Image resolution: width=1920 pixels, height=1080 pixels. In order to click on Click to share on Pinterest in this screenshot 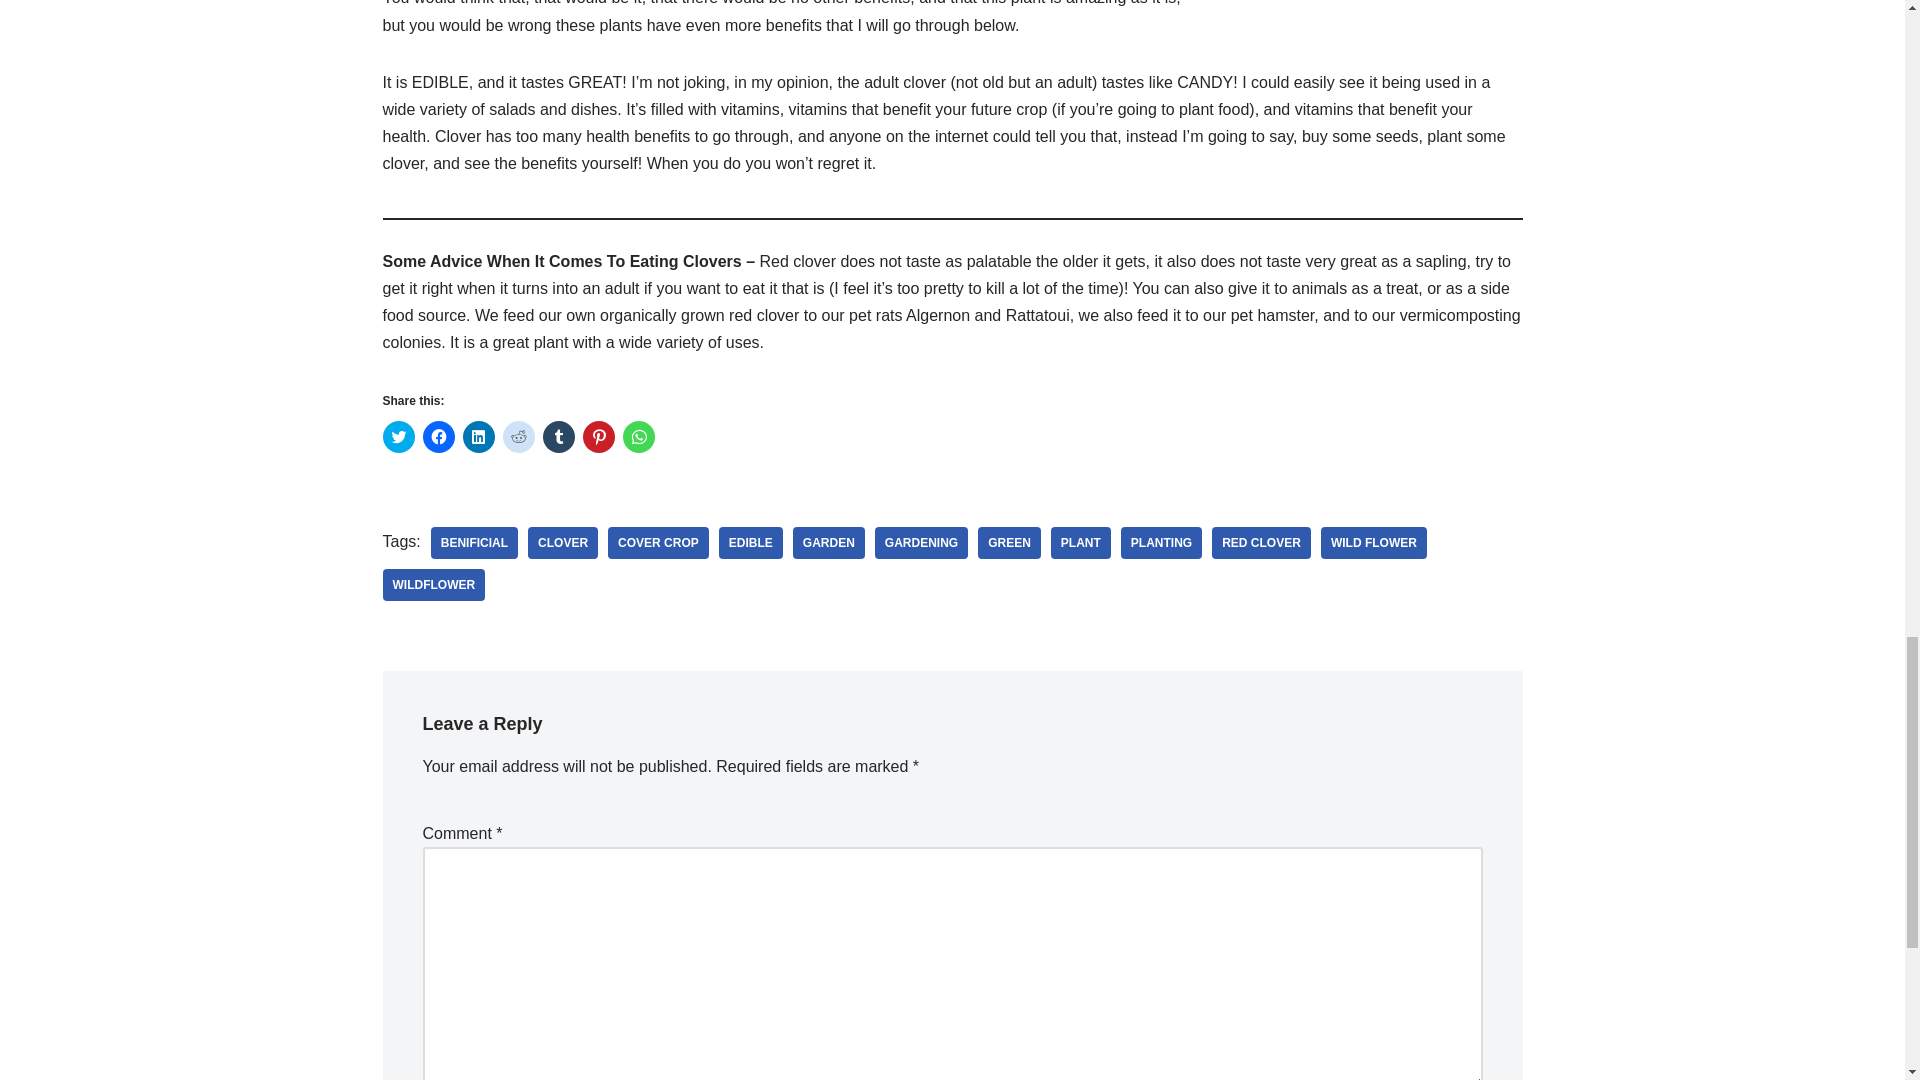, I will do `click(598, 436)`.